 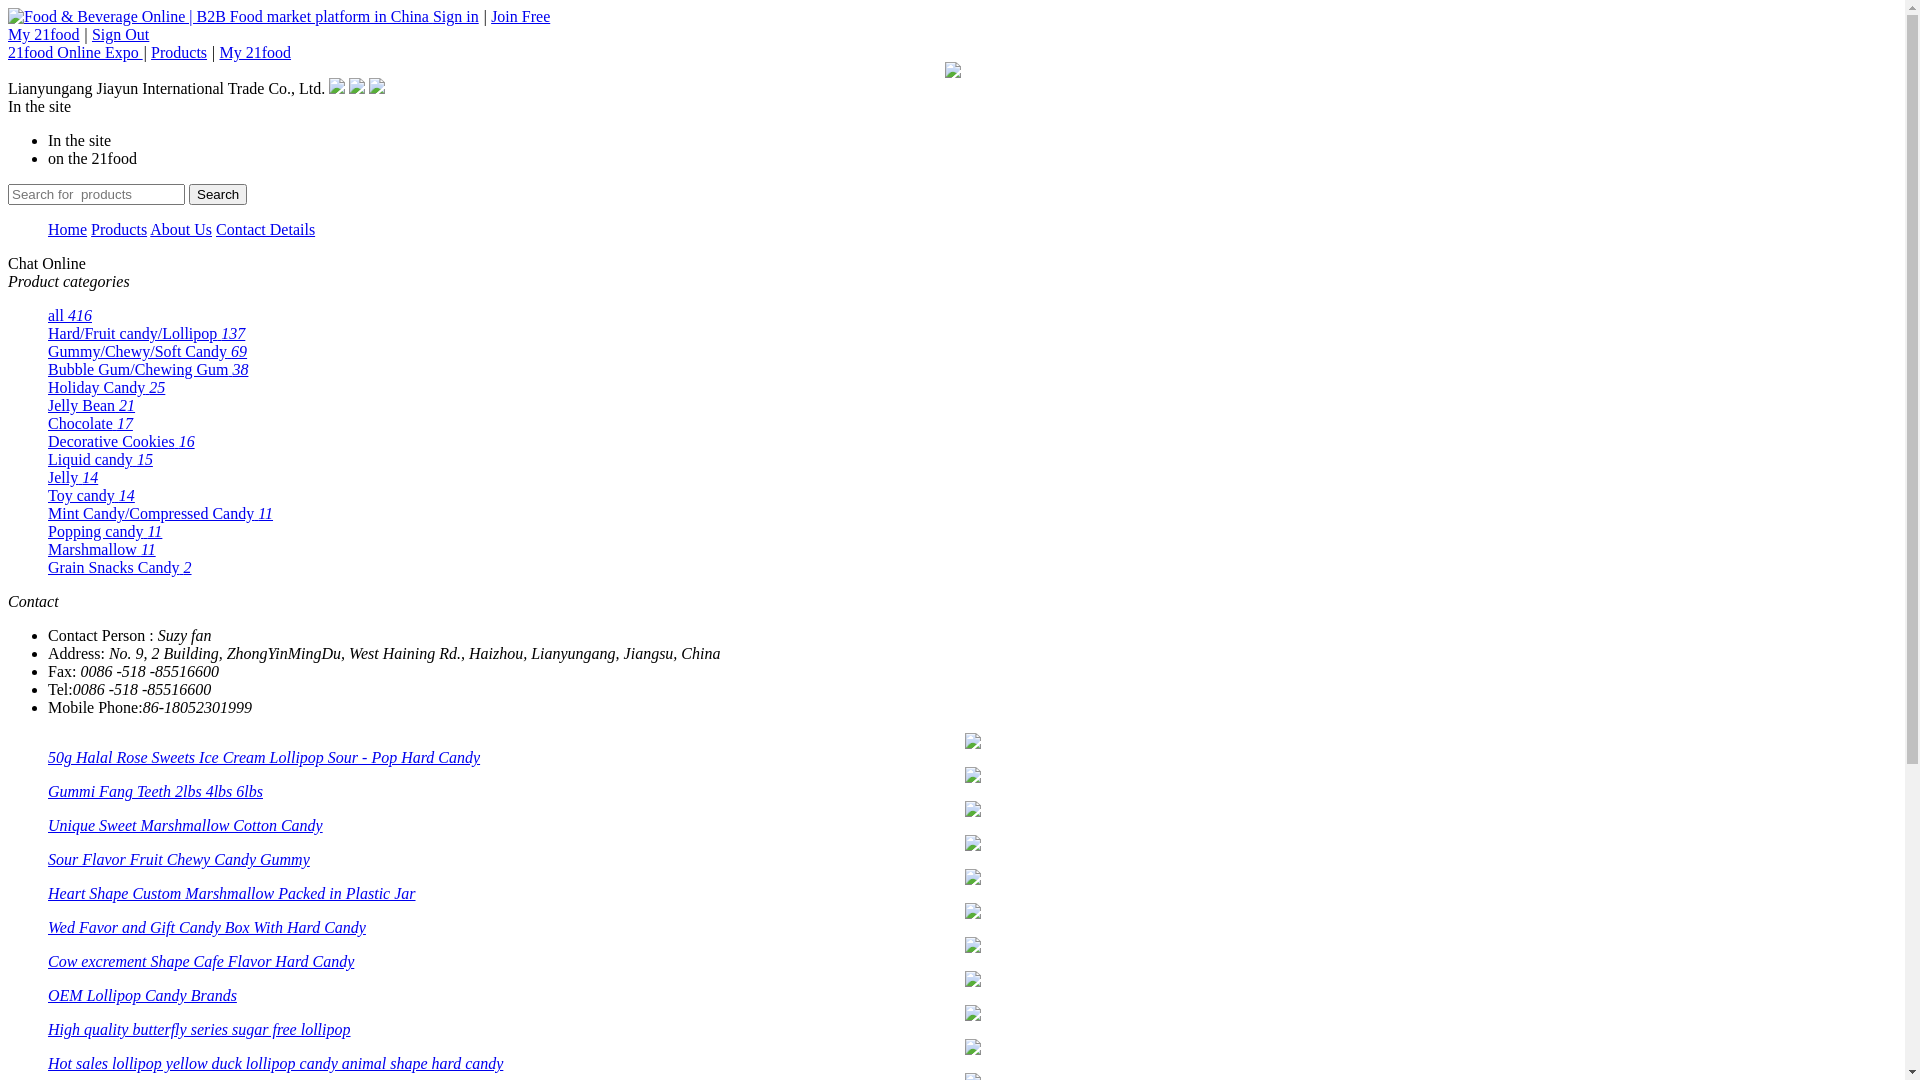 I want to click on About Us, so click(x=181, y=230).